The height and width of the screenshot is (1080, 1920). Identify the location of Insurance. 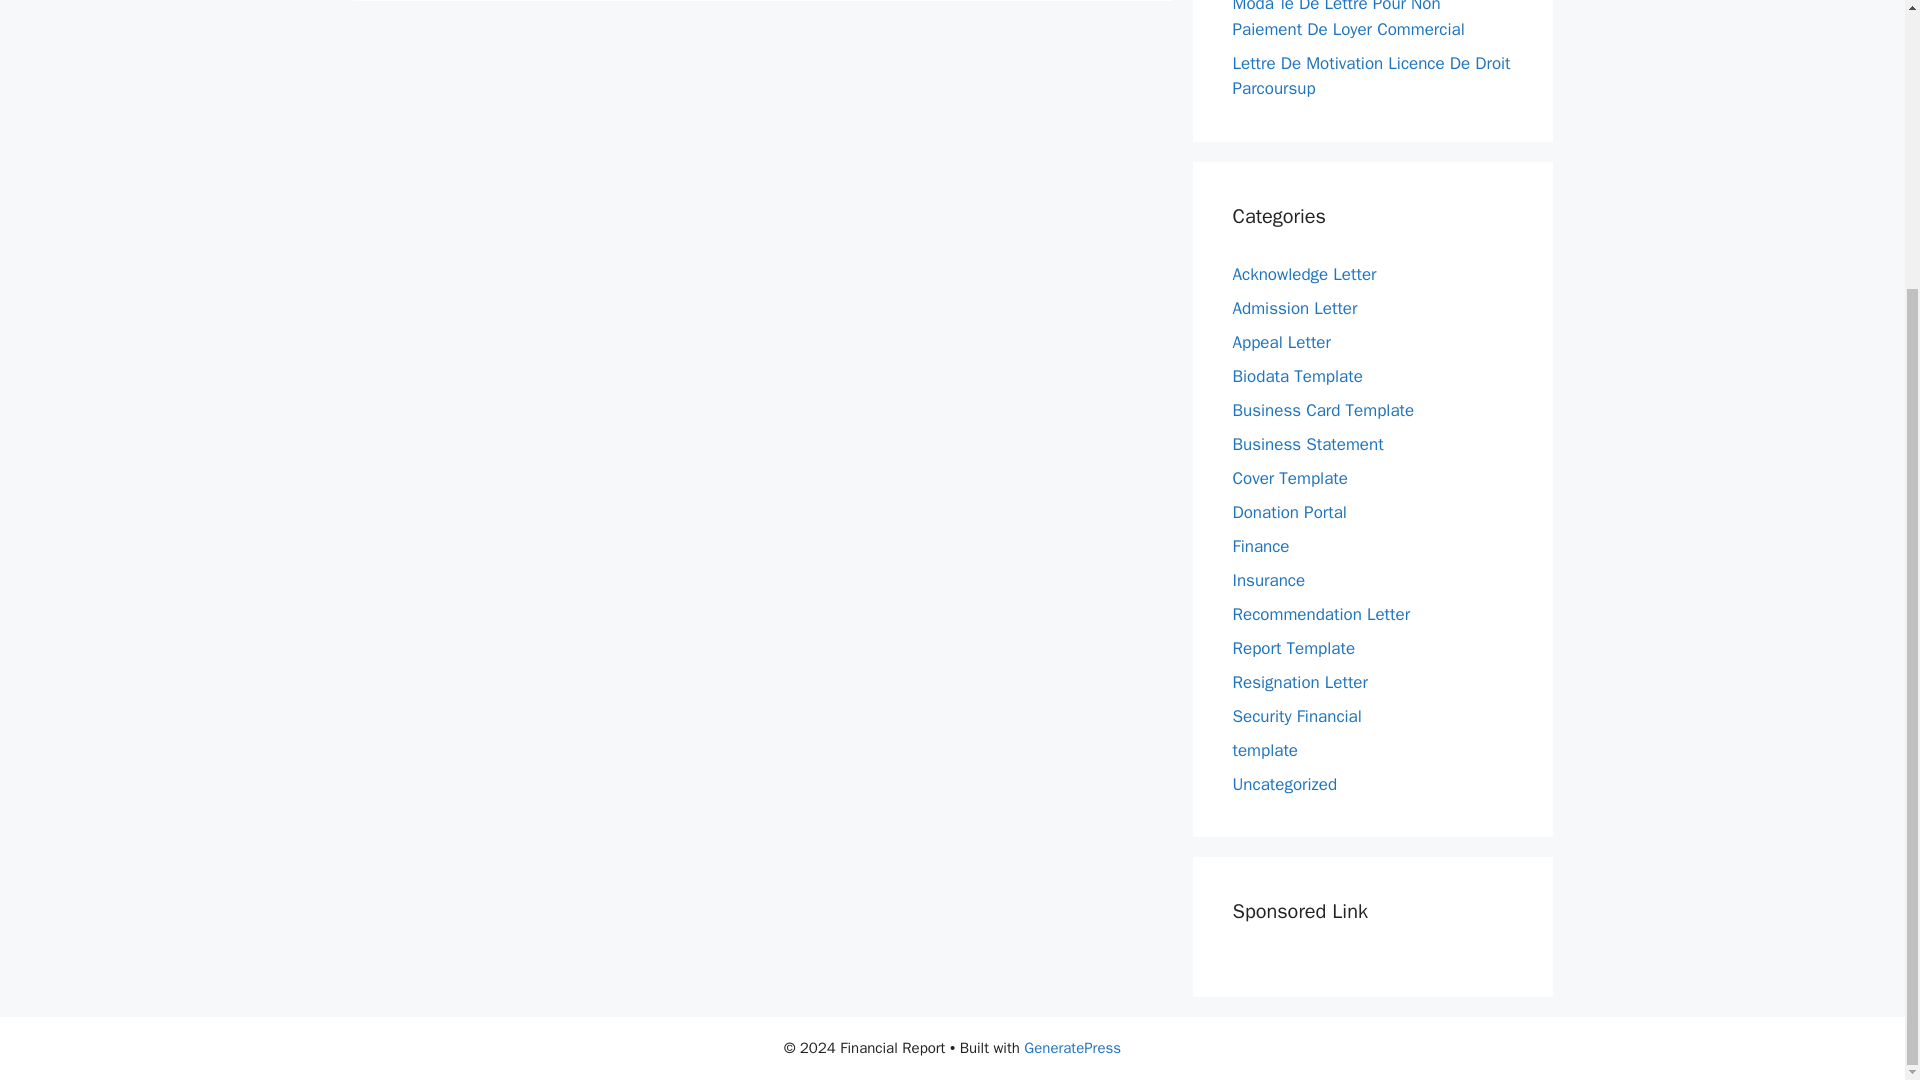
(1268, 580).